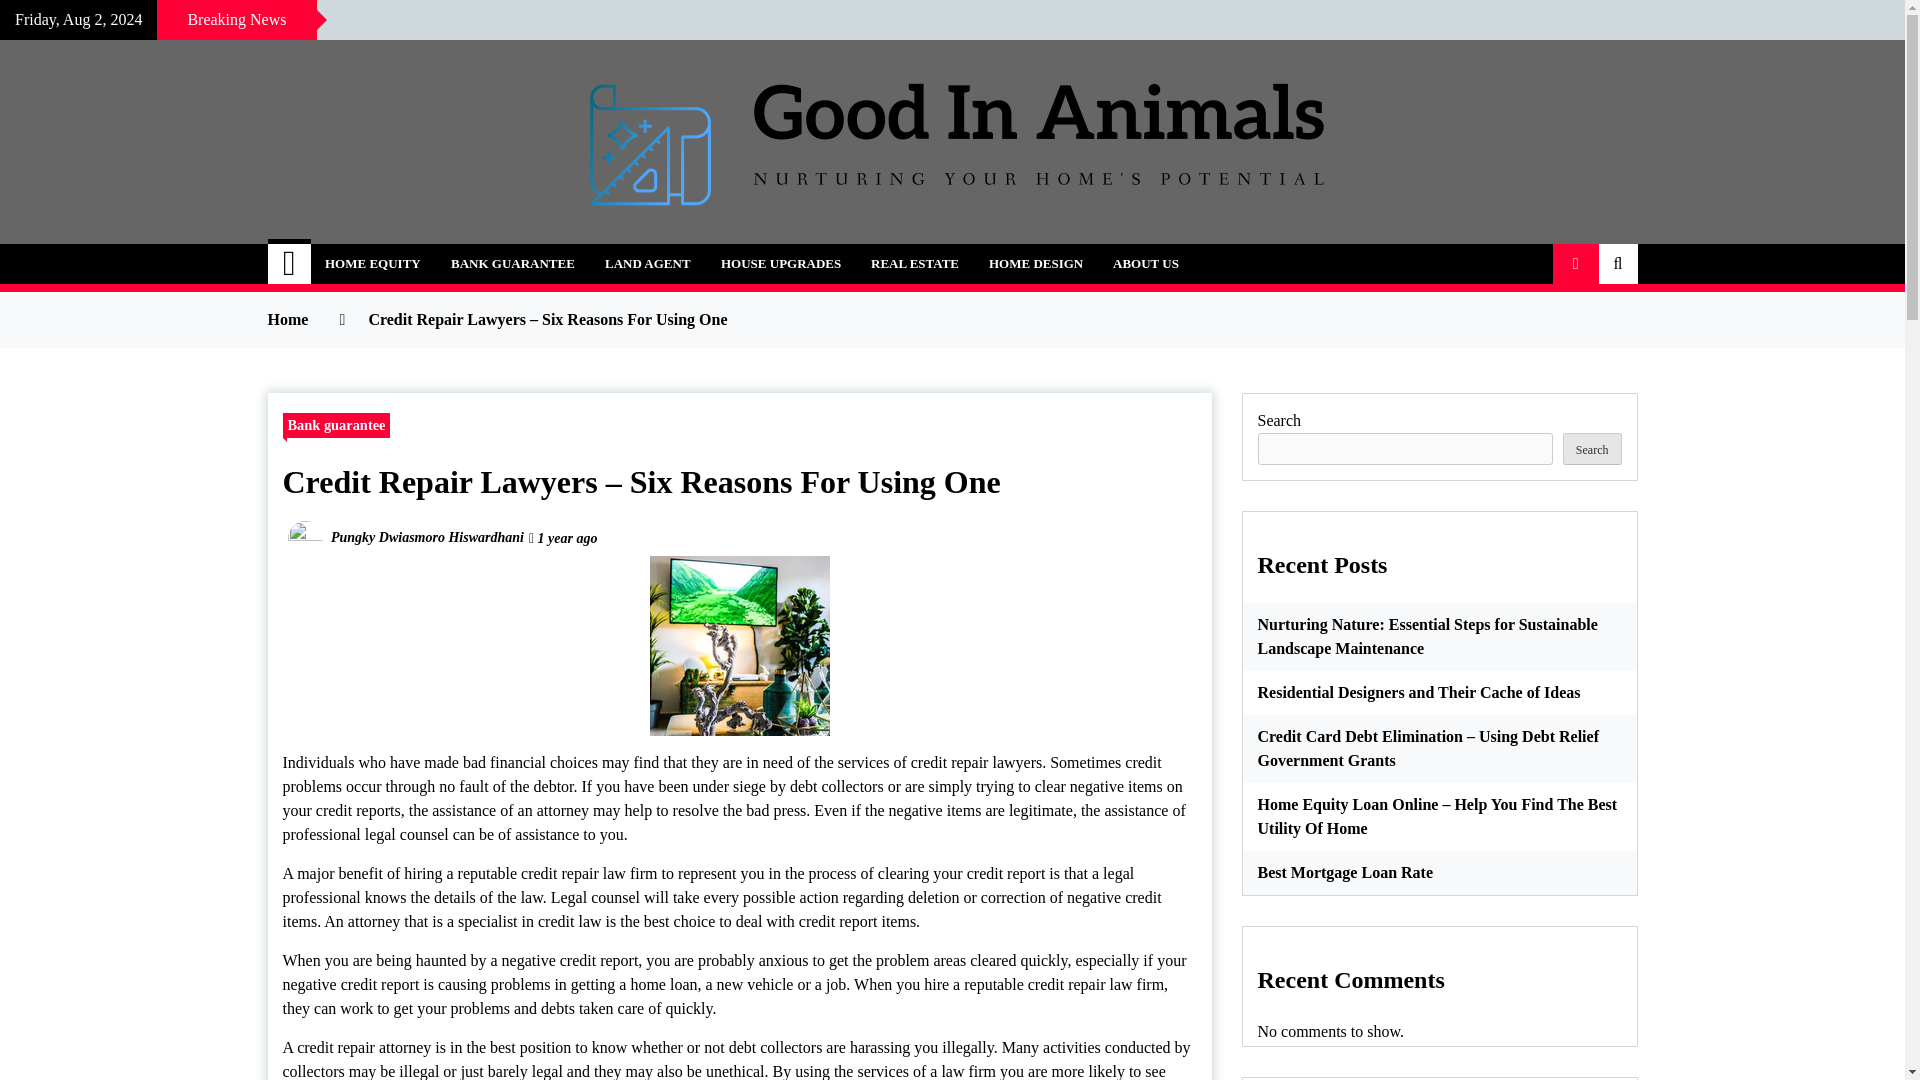 This screenshot has height=1080, width=1920. What do you see at coordinates (1146, 264) in the screenshot?
I see `ABOUT US` at bounding box center [1146, 264].